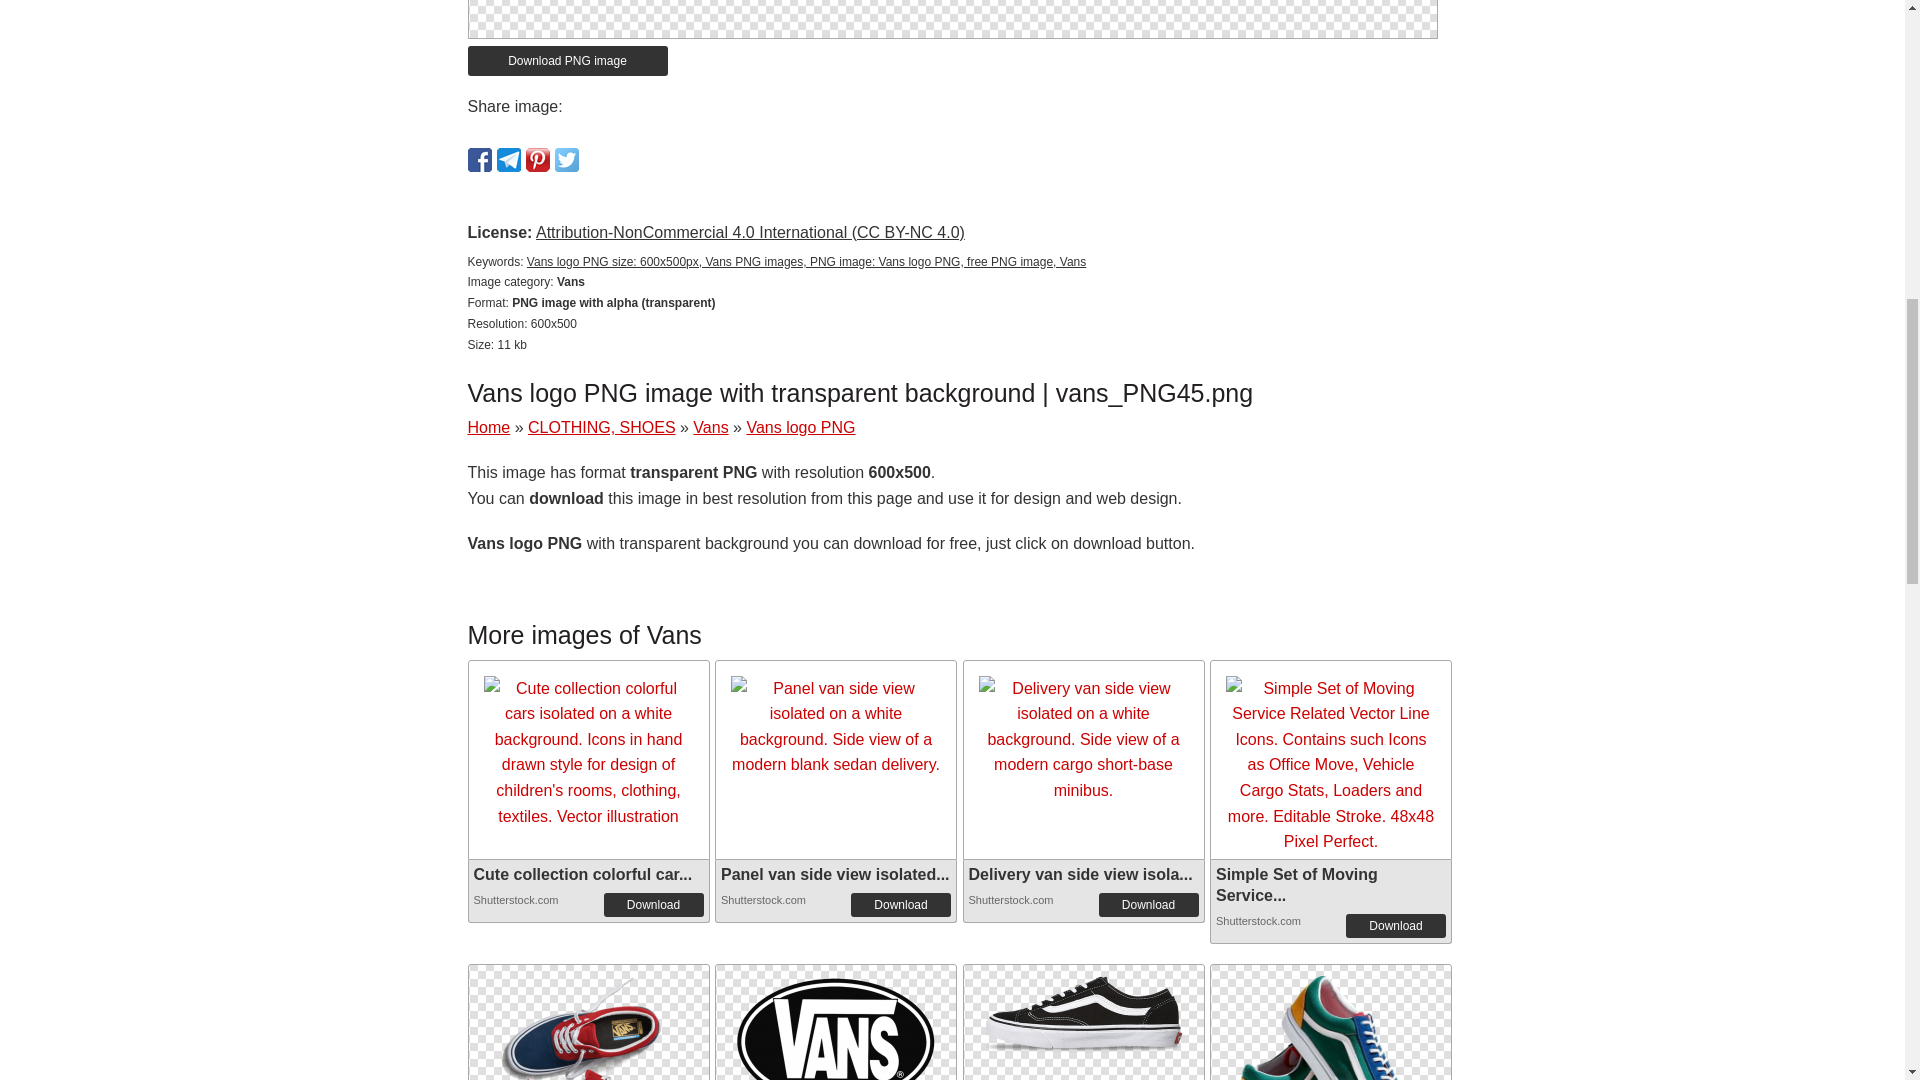 The width and height of the screenshot is (1920, 1080). What do you see at coordinates (710, 428) in the screenshot?
I see `Vans` at bounding box center [710, 428].